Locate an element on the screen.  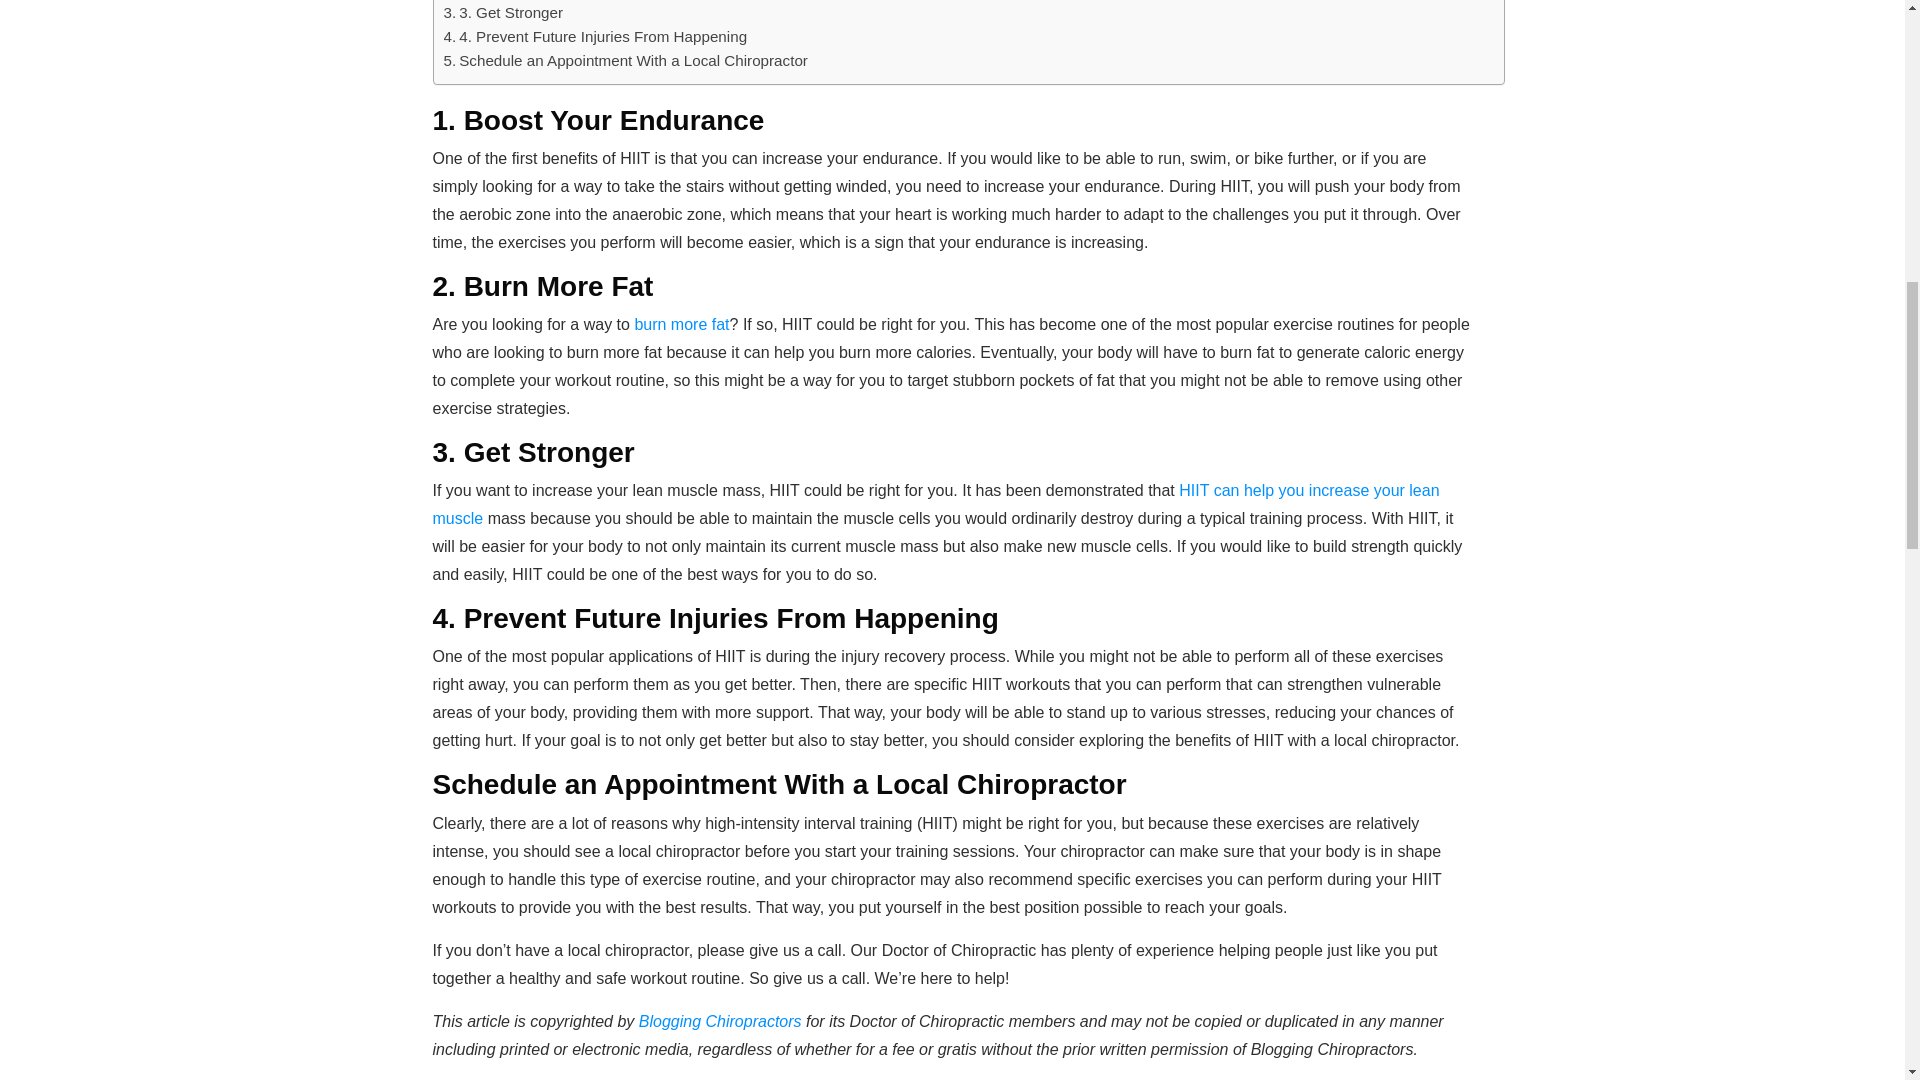
4. Prevent Future Injuries From Happening is located at coordinates (596, 36).